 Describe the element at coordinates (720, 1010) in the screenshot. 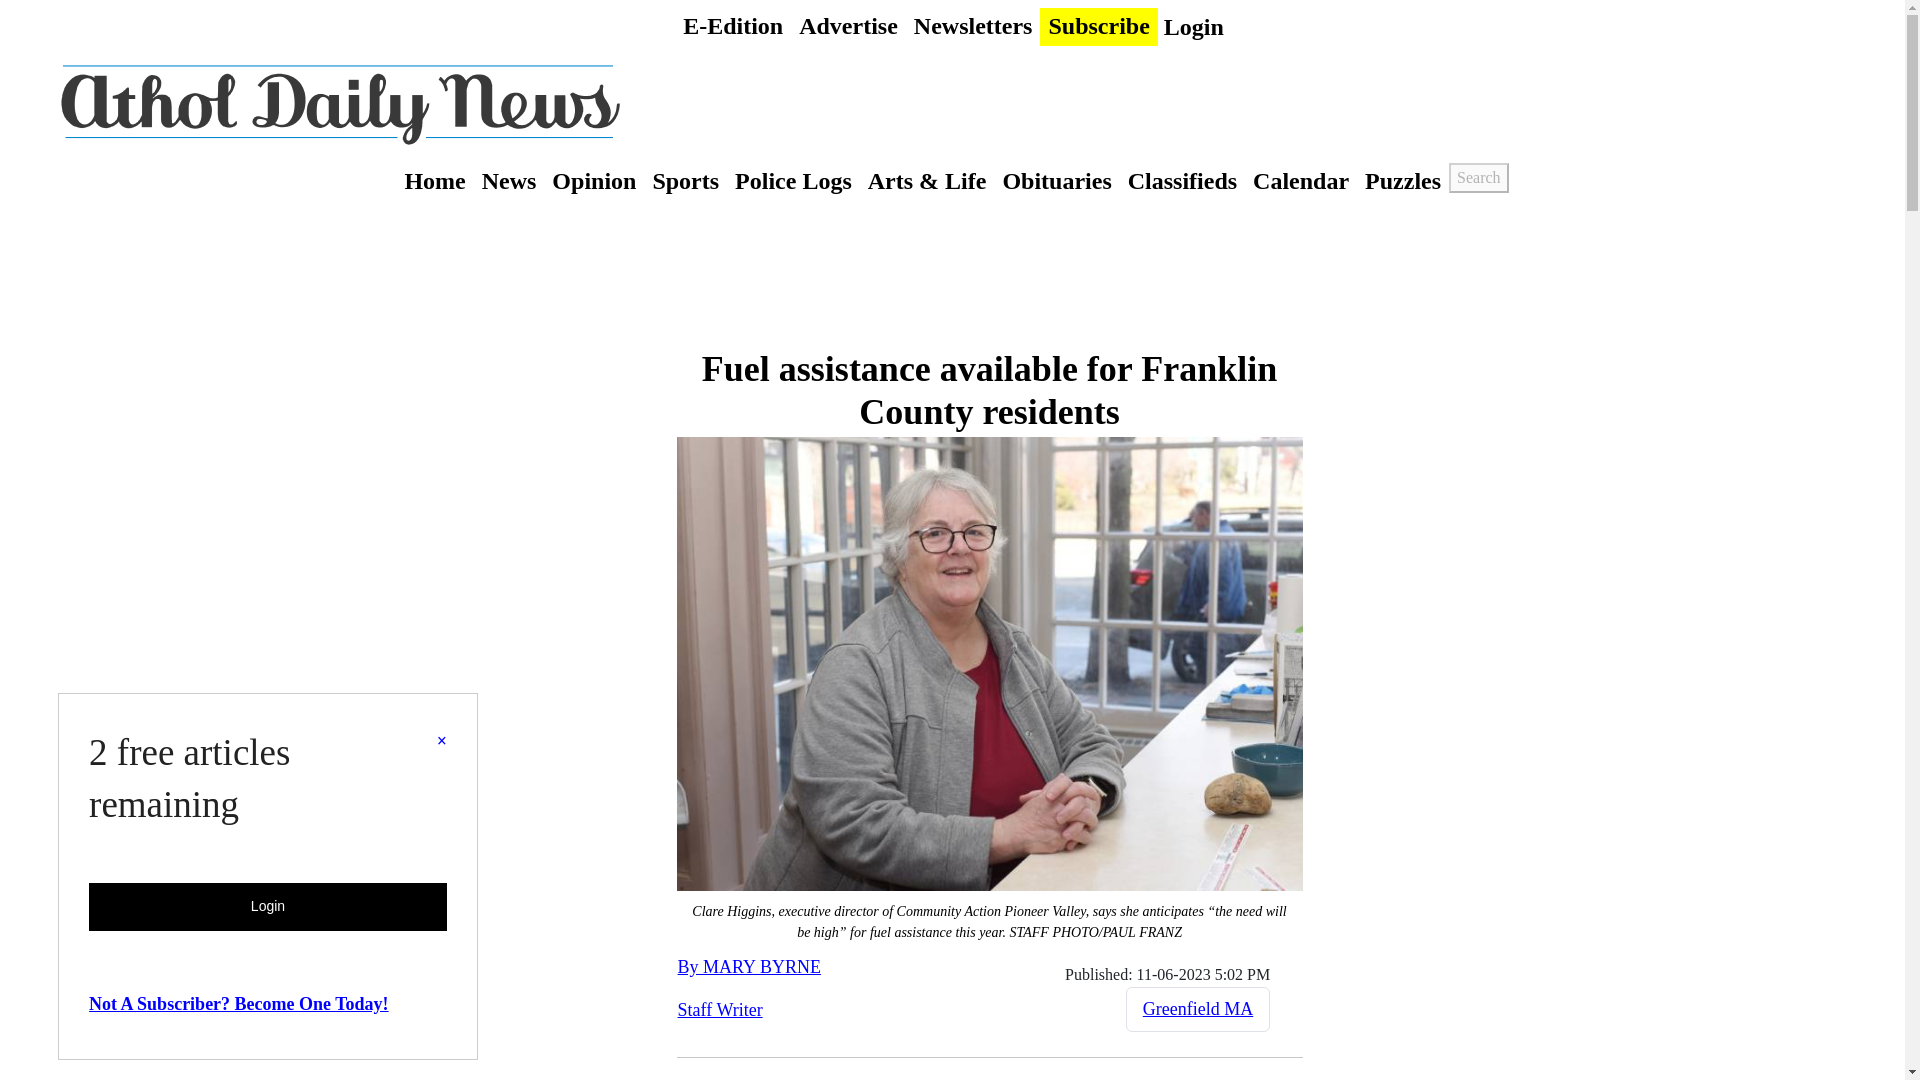

I see `Staff Writer` at that location.